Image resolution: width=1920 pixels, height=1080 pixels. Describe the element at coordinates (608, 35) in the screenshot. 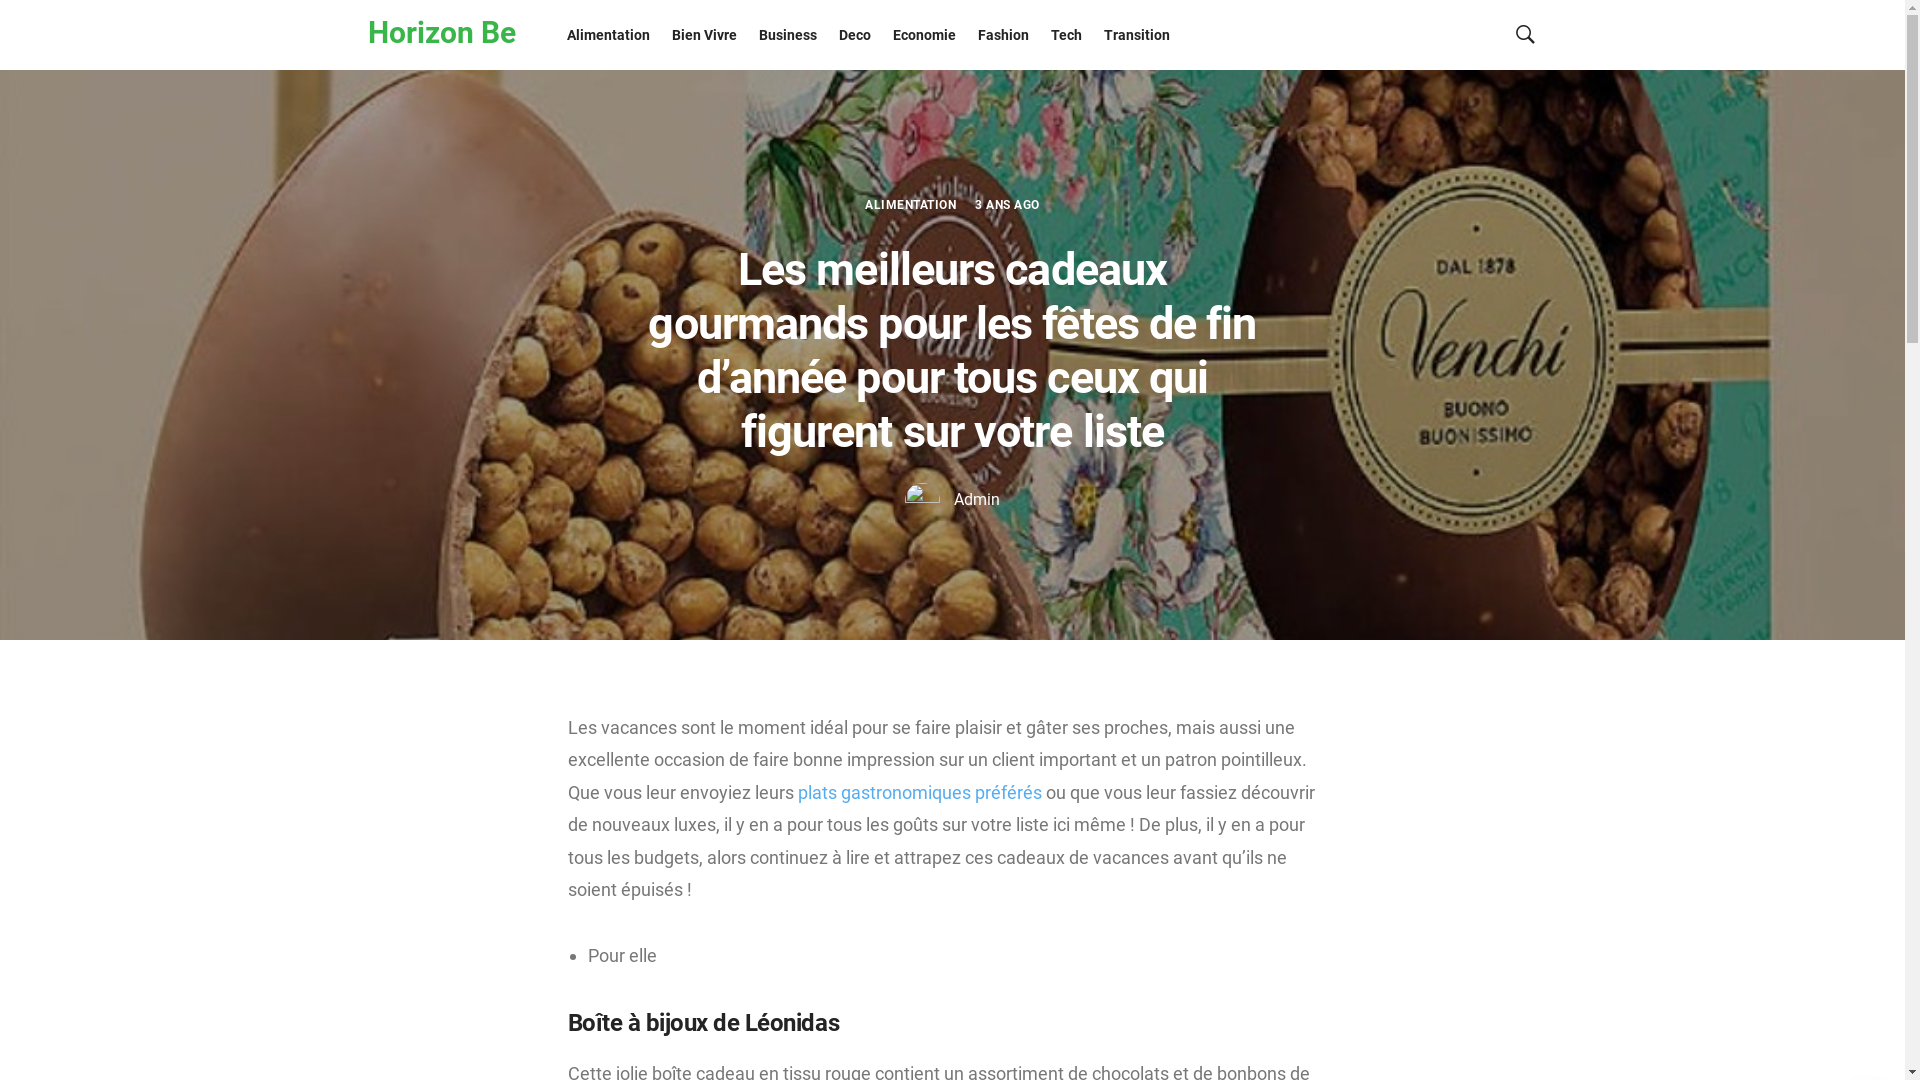

I see `Alimentation` at that location.